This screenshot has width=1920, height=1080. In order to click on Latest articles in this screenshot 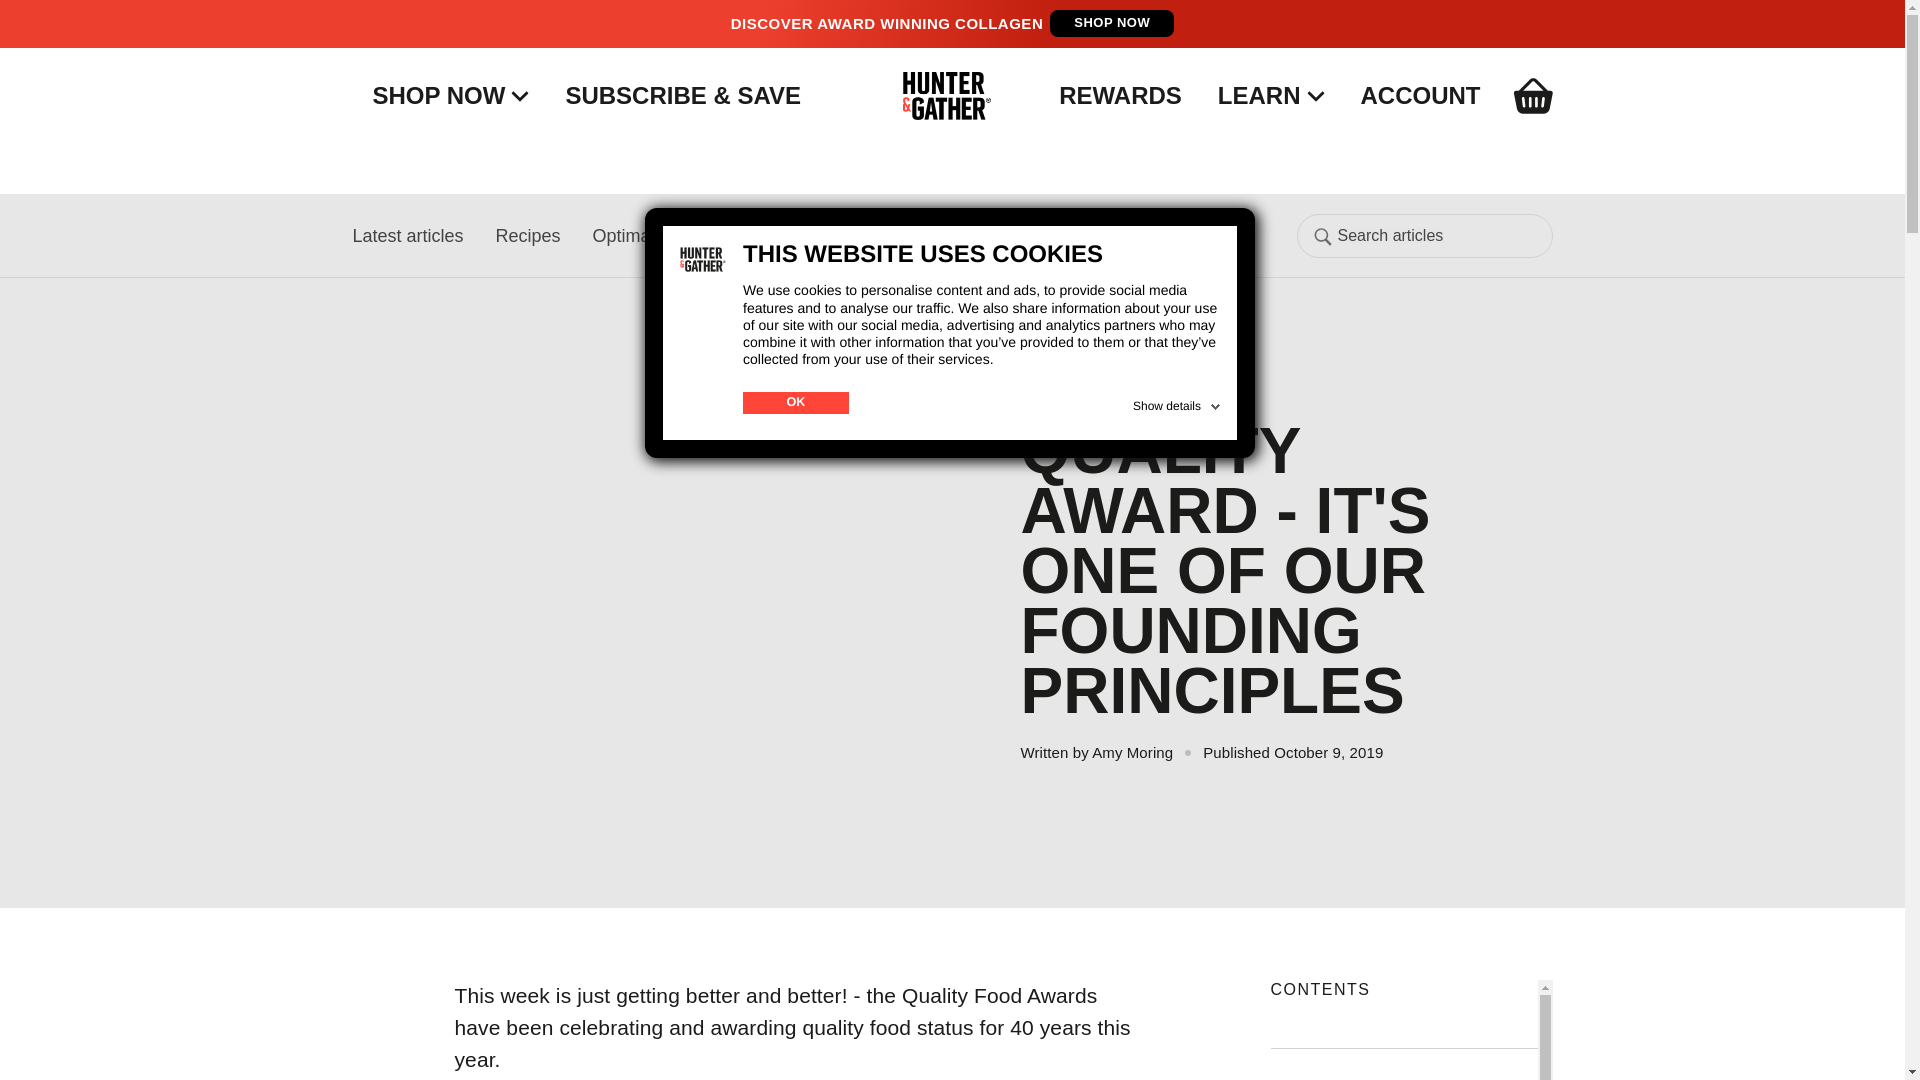, I will do `click(406, 234)`.